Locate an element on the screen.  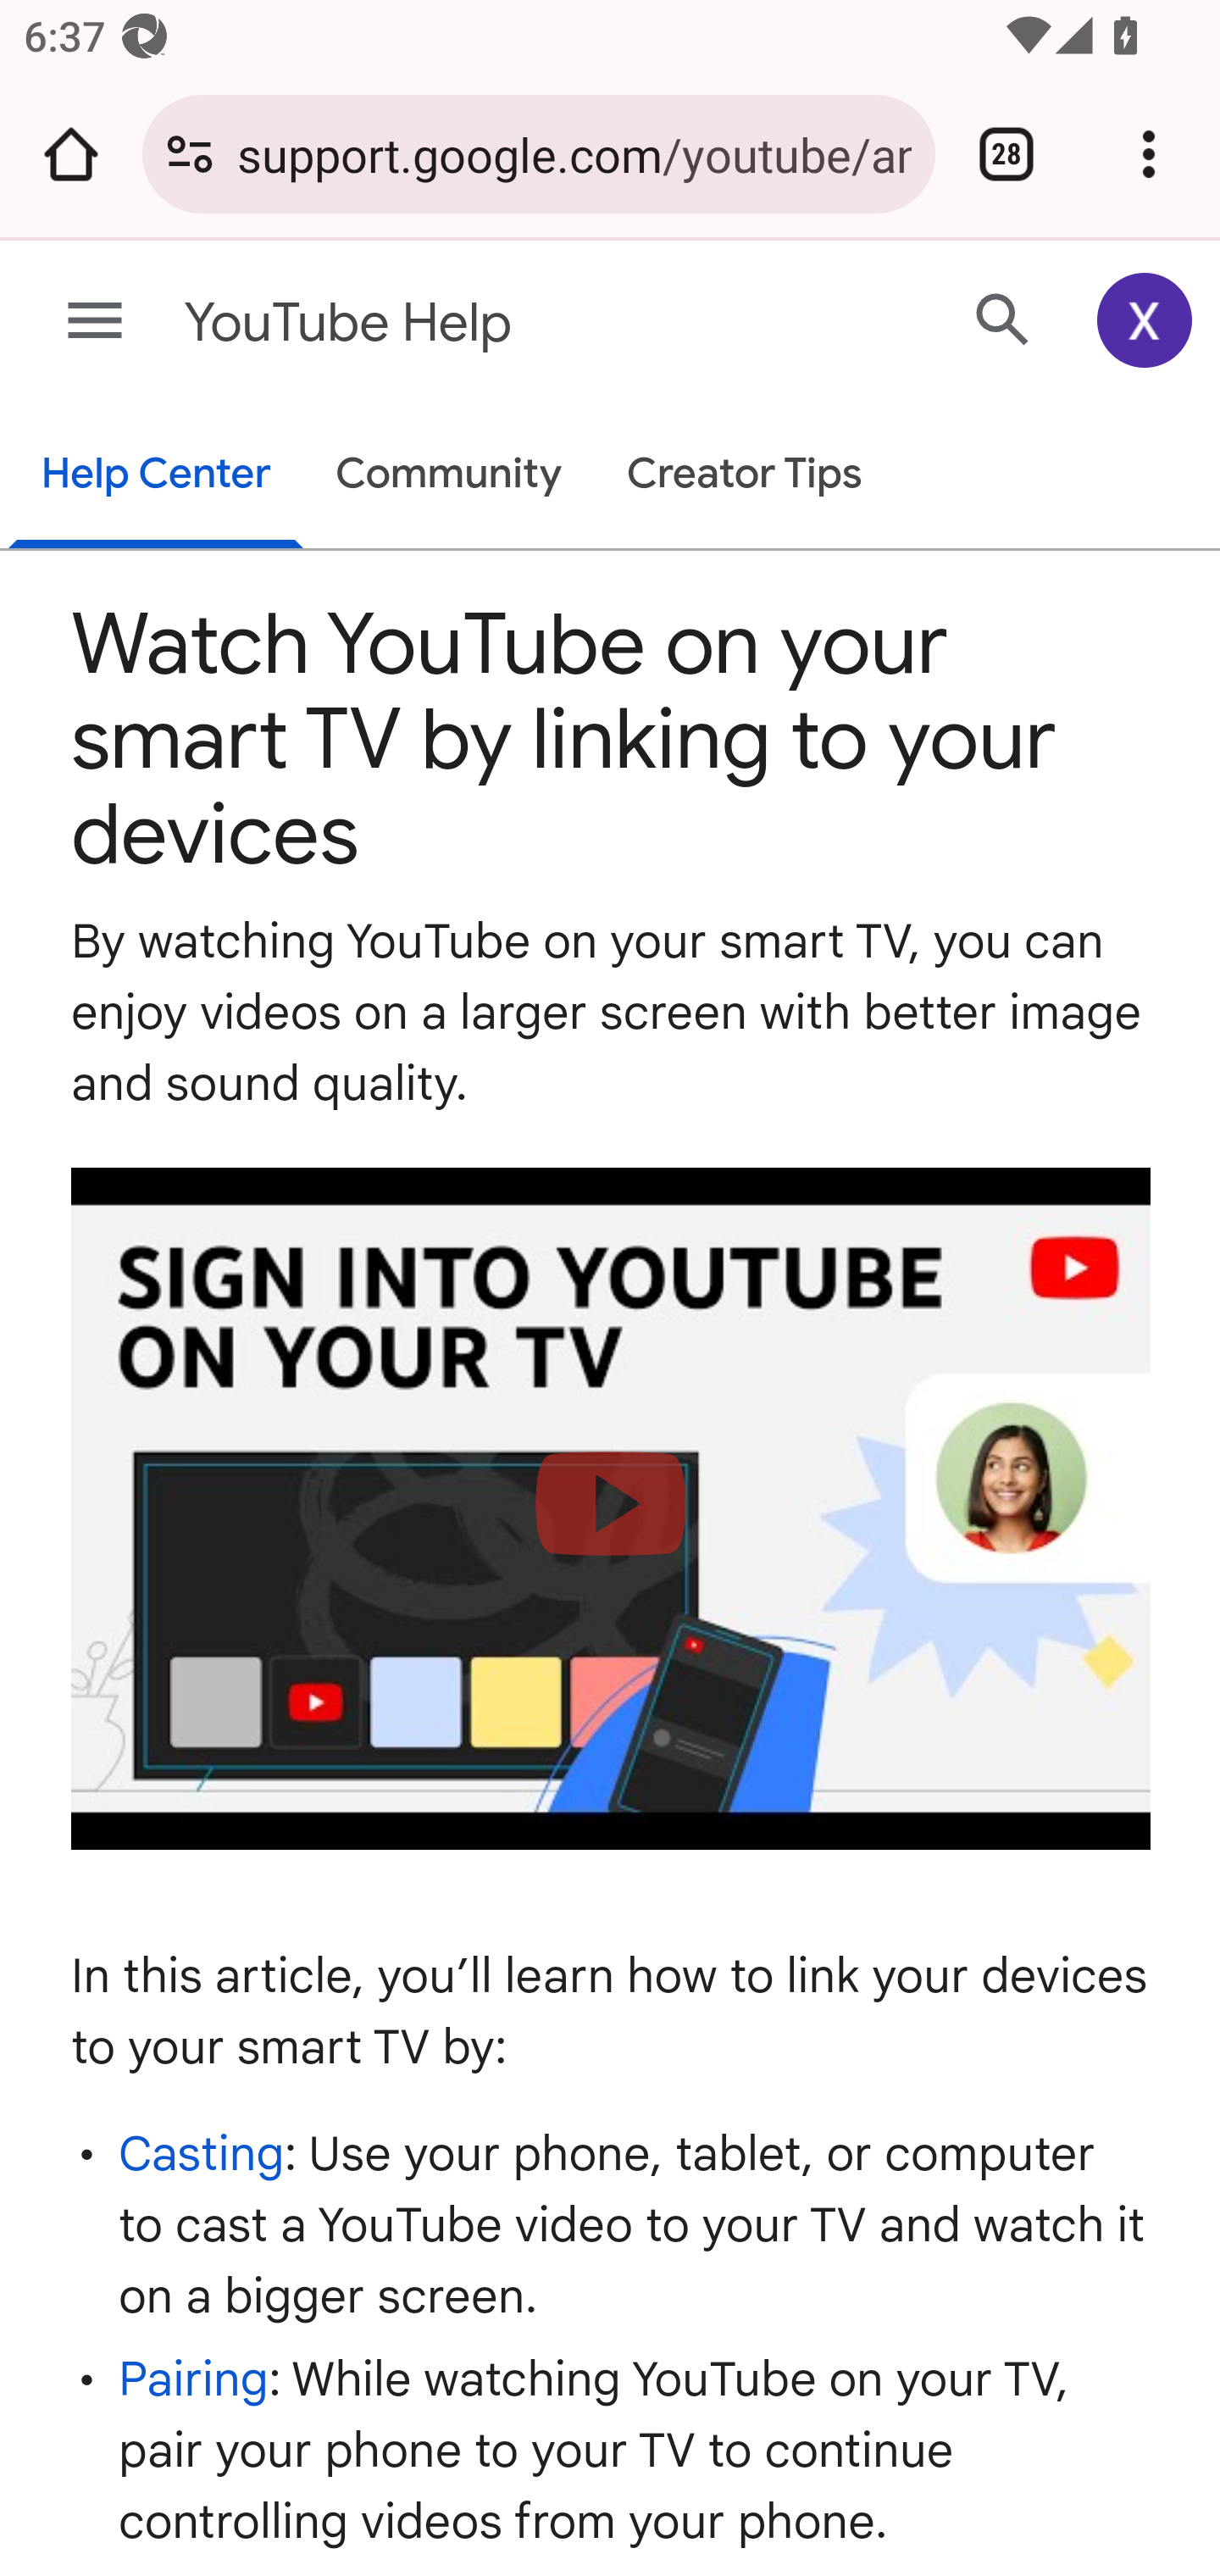
Community is located at coordinates (449, 476).